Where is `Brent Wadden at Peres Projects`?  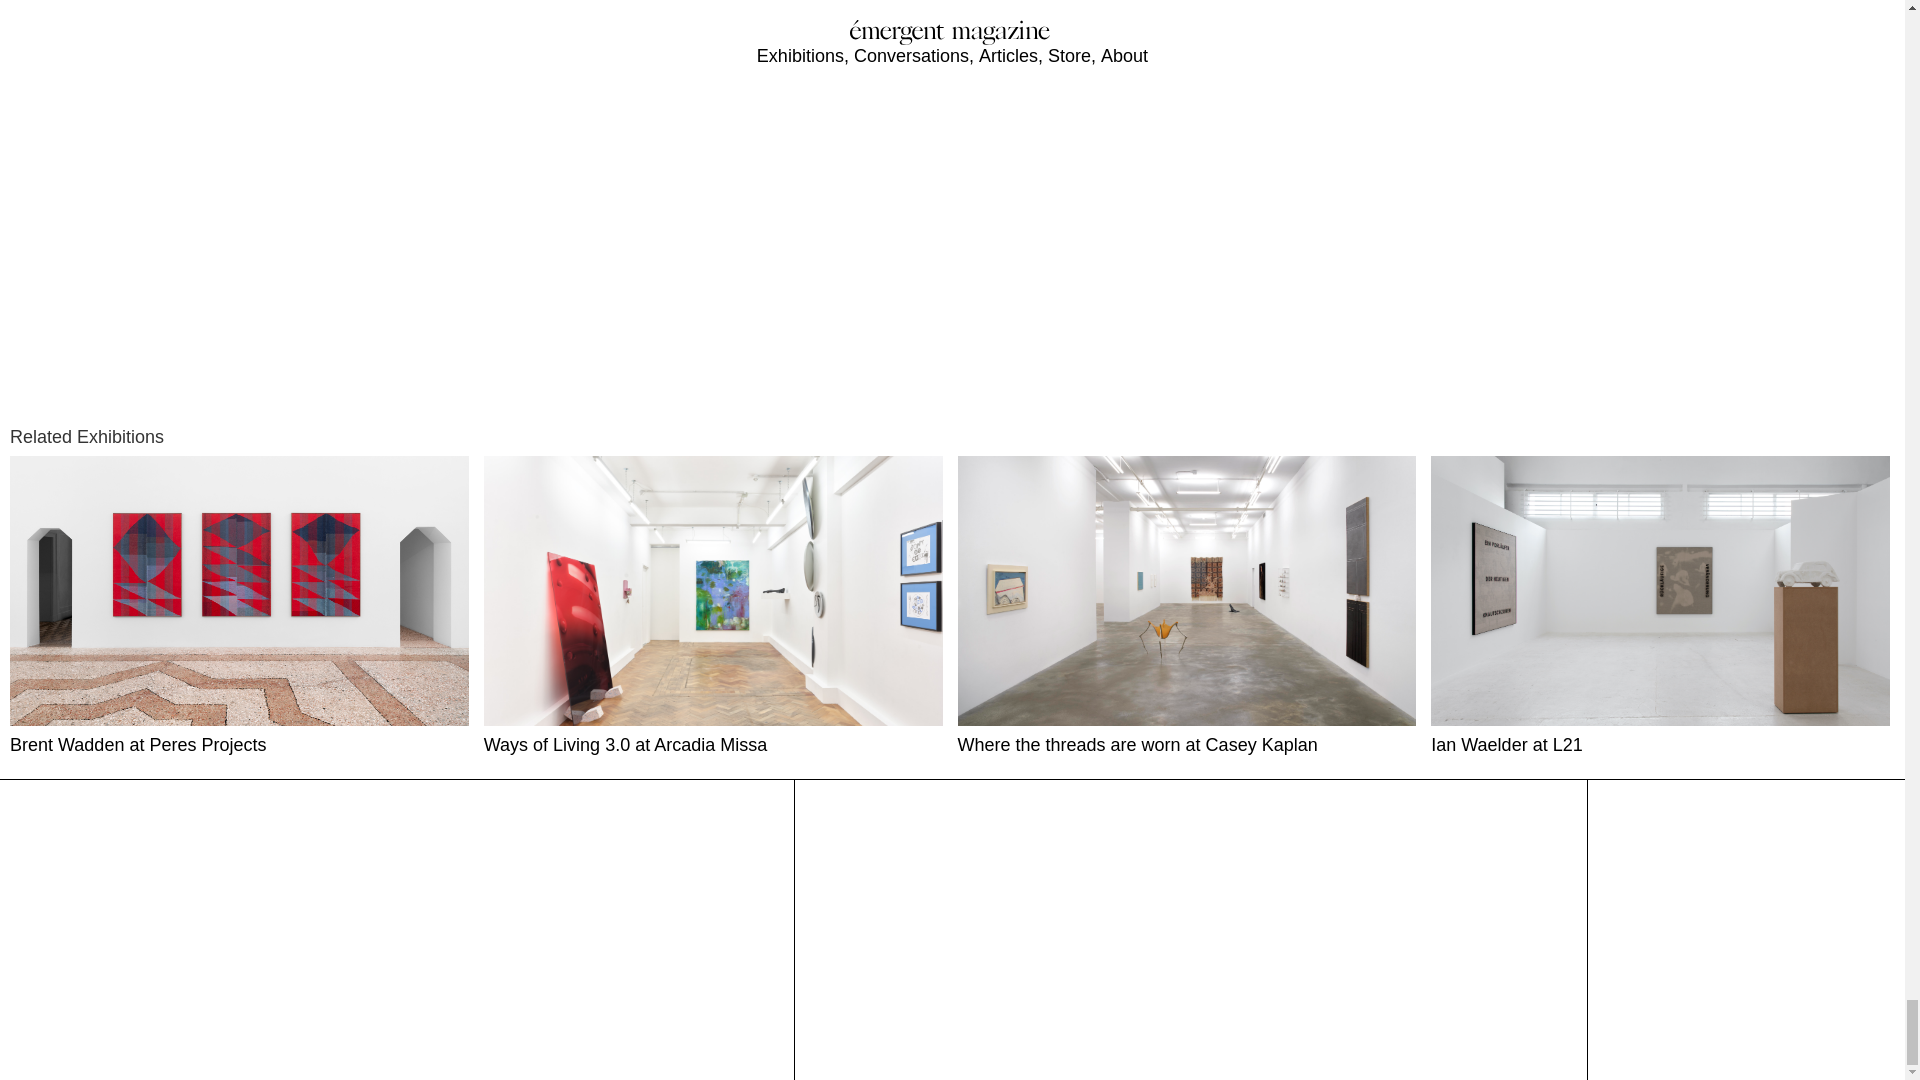 Brent Wadden at Peres Projects is located at coordinates (242, 607).